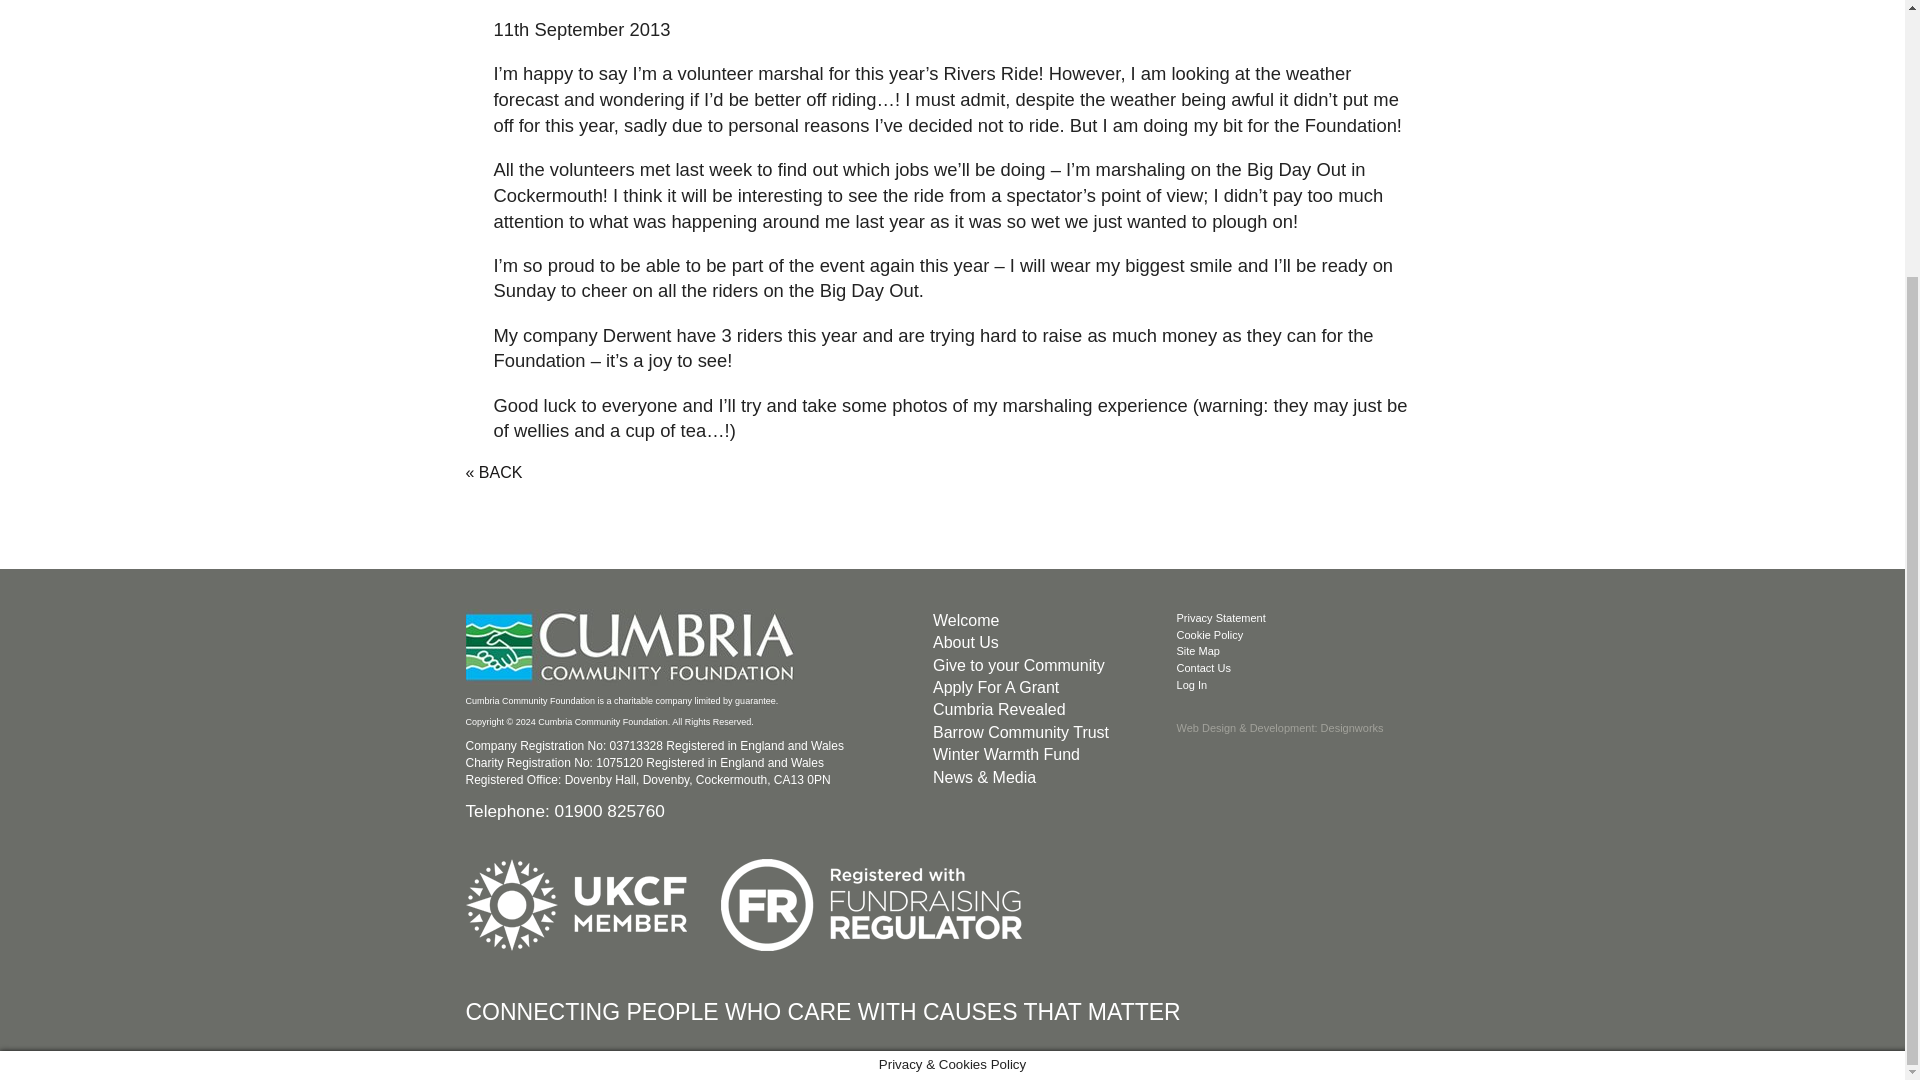 This screenshot has height=1080, width=1920. Describe the element at coordinates (576, 904) in the screenshot. I see `UK Community Foundations Member` at that location.